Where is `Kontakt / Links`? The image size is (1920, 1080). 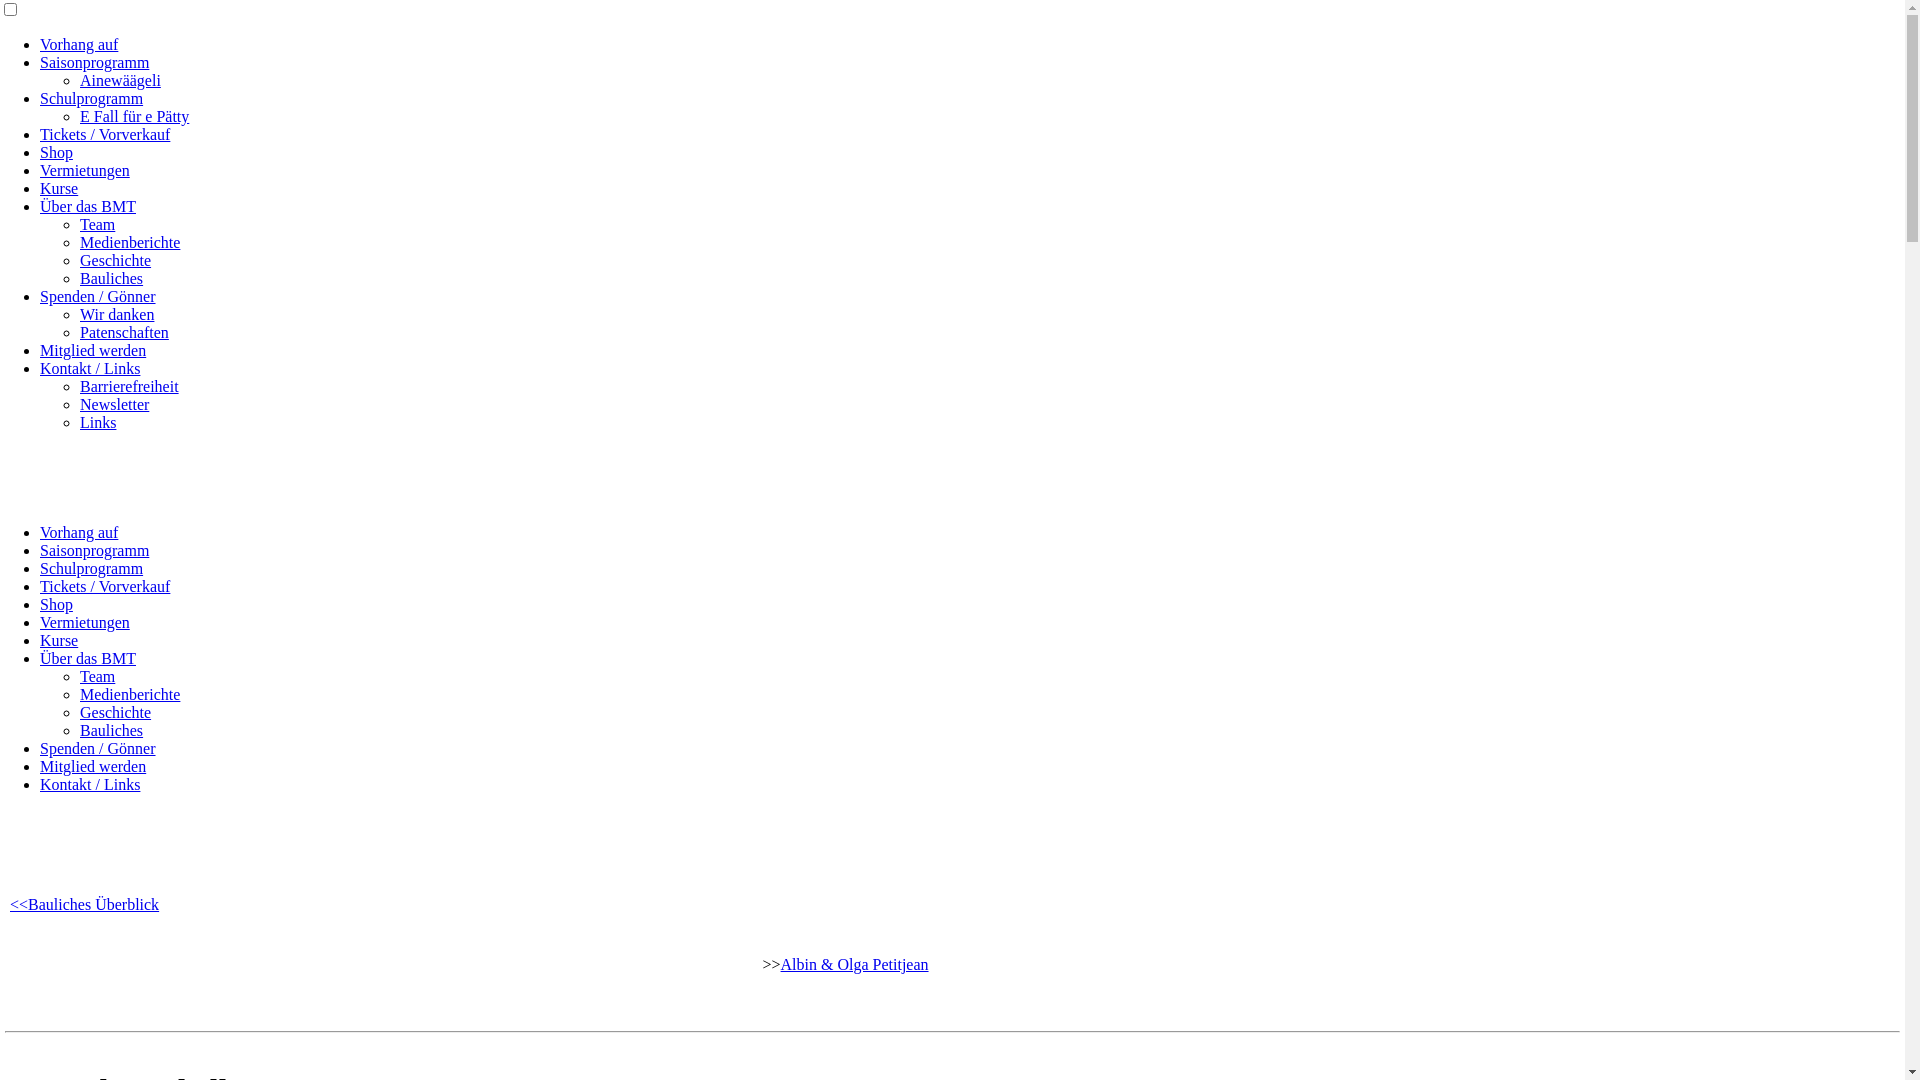 Kontakt / Links is located at coordinates (90, 784).